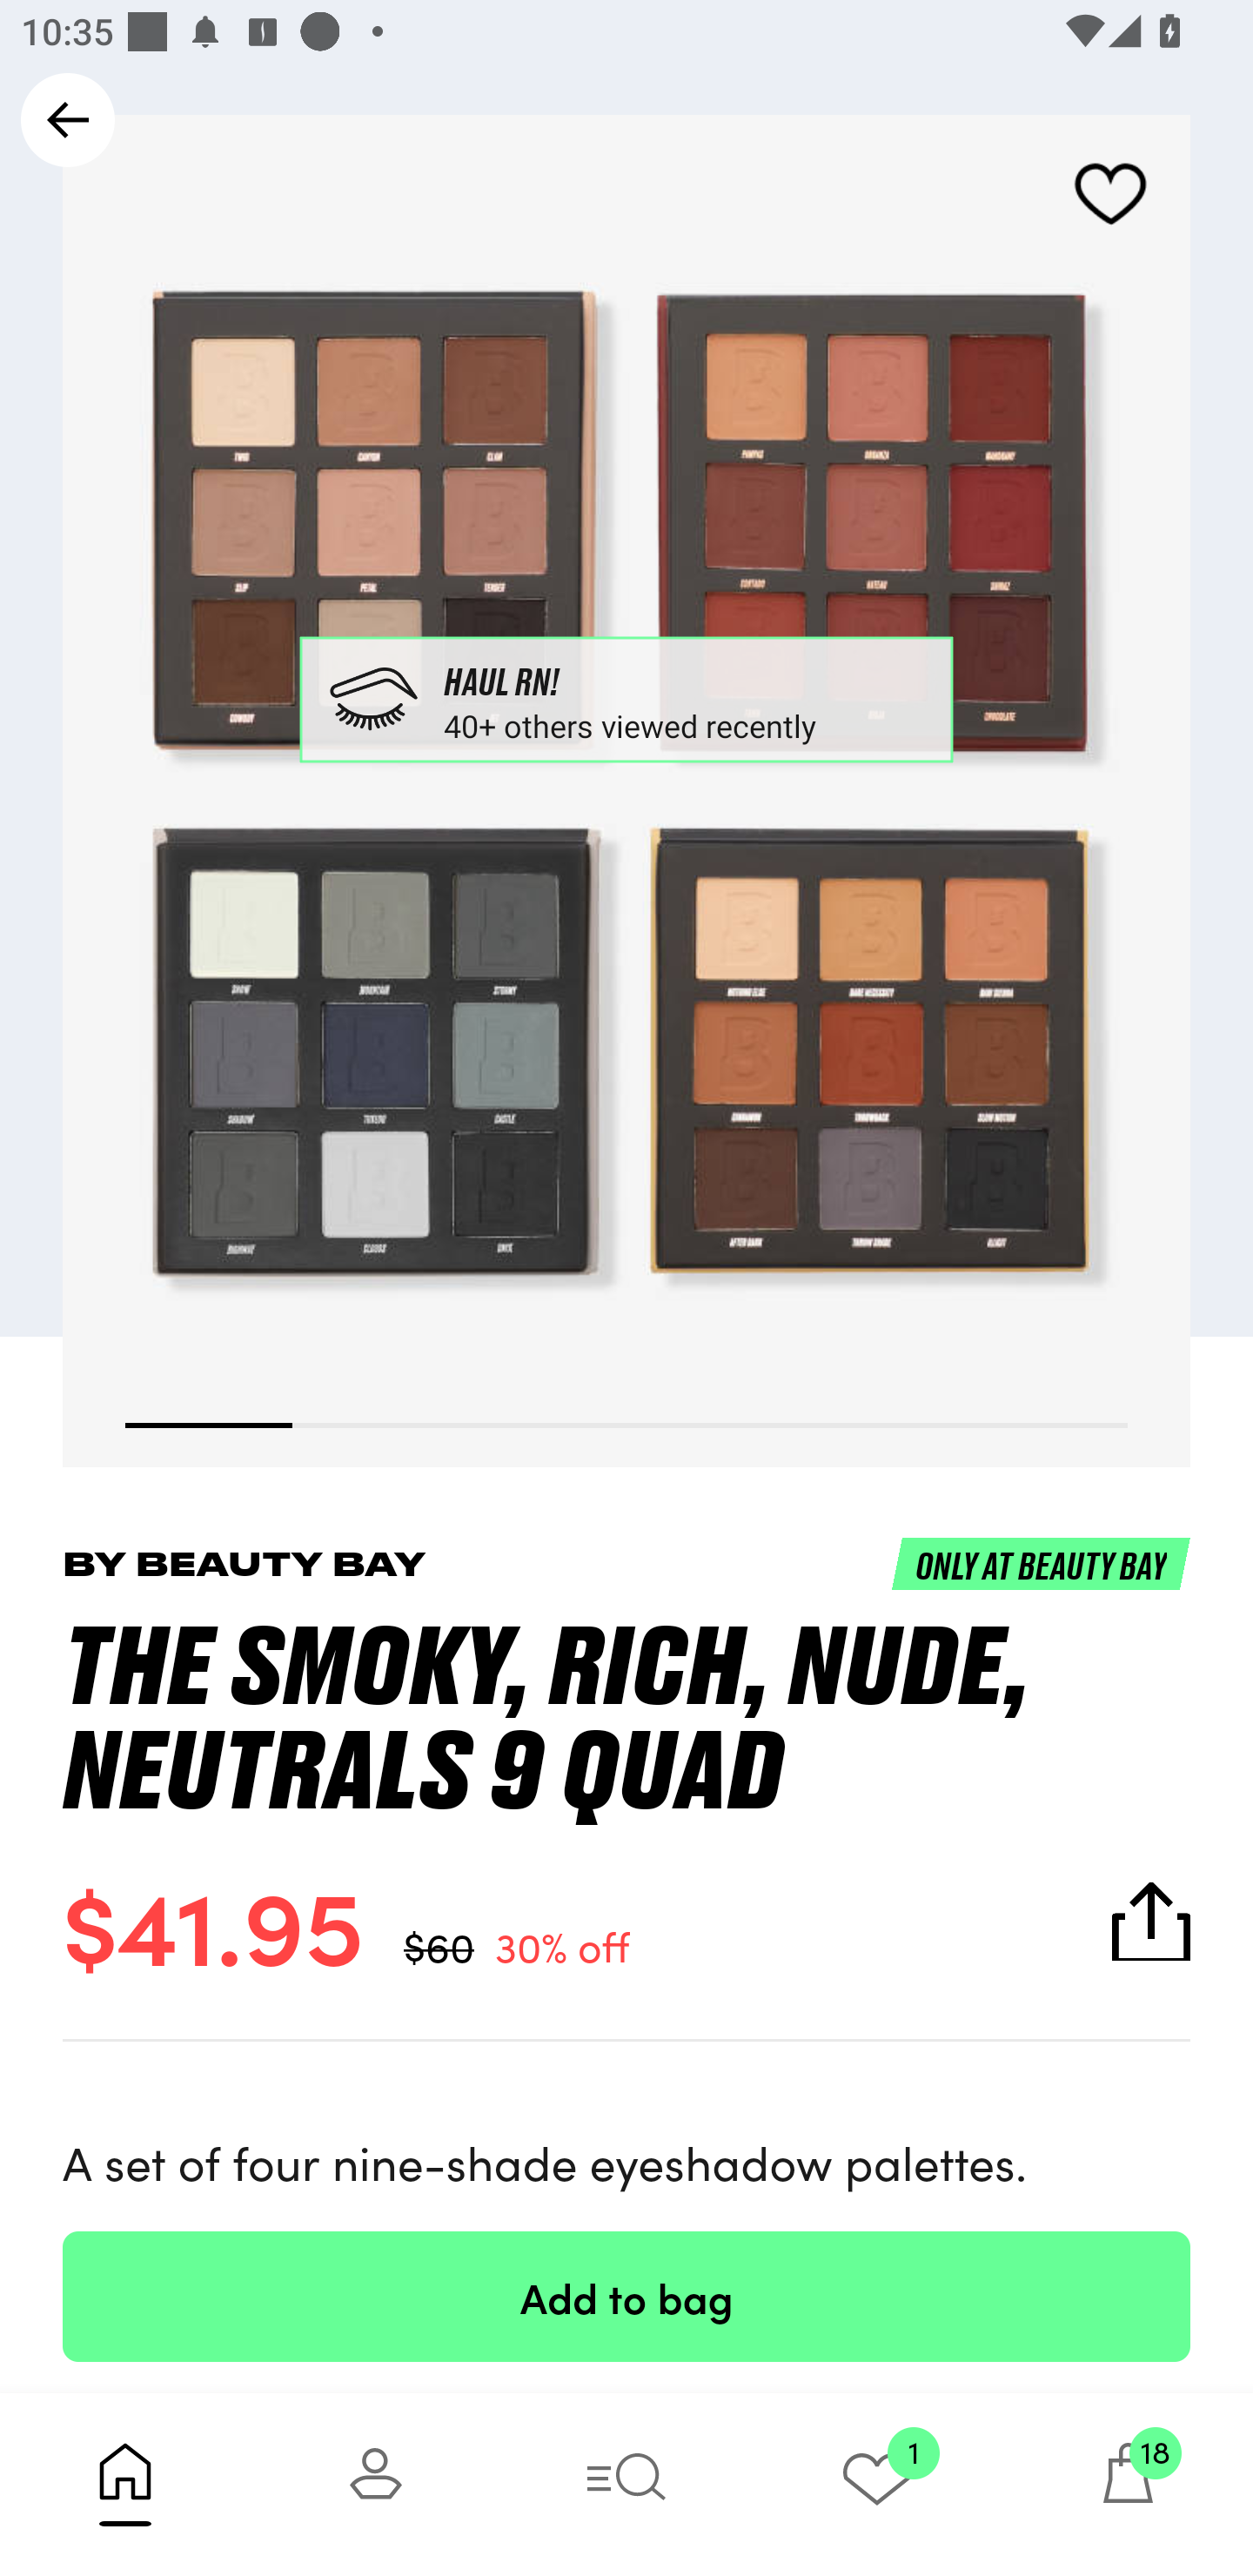  Describe the element at coordinates (626, 2296) in the screenshot. I see `Add to bag` at that location.